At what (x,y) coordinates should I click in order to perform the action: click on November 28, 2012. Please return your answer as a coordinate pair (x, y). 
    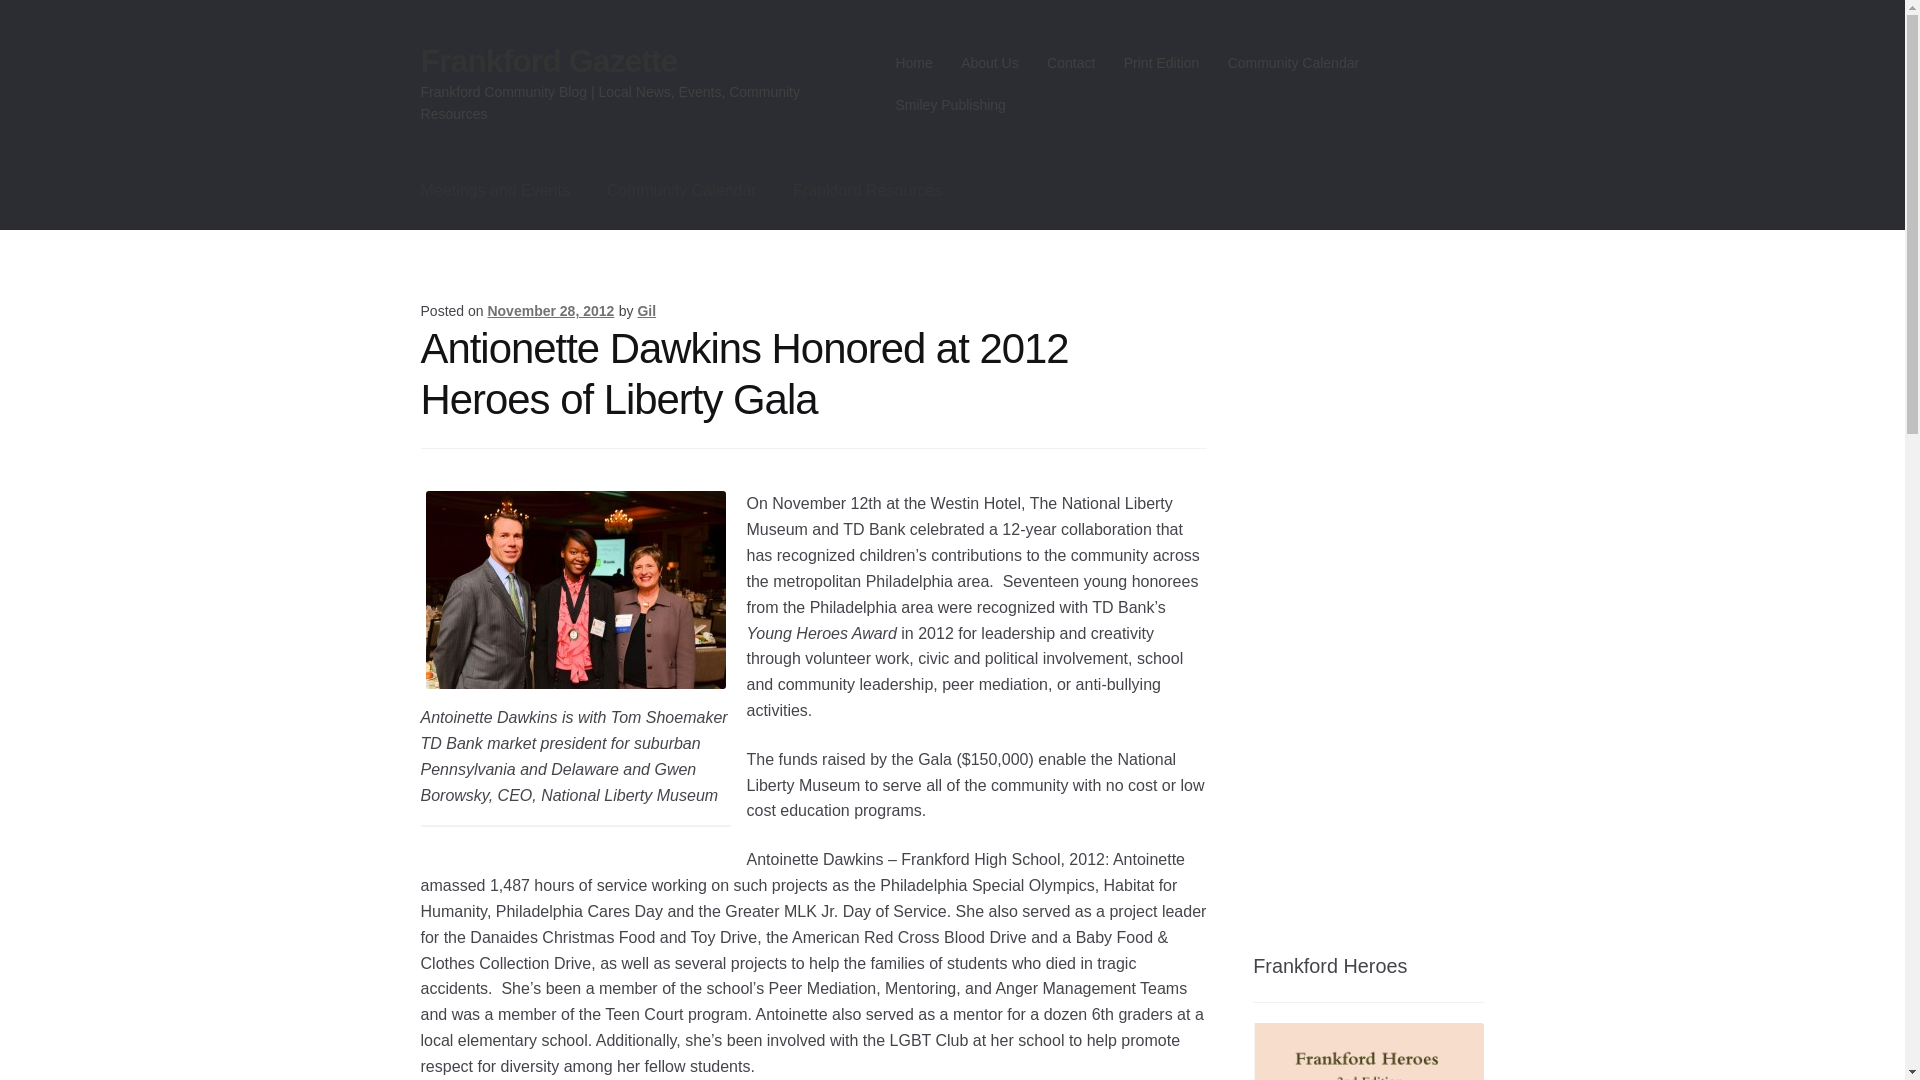
    Looking at the image, I should click on (550, 310).